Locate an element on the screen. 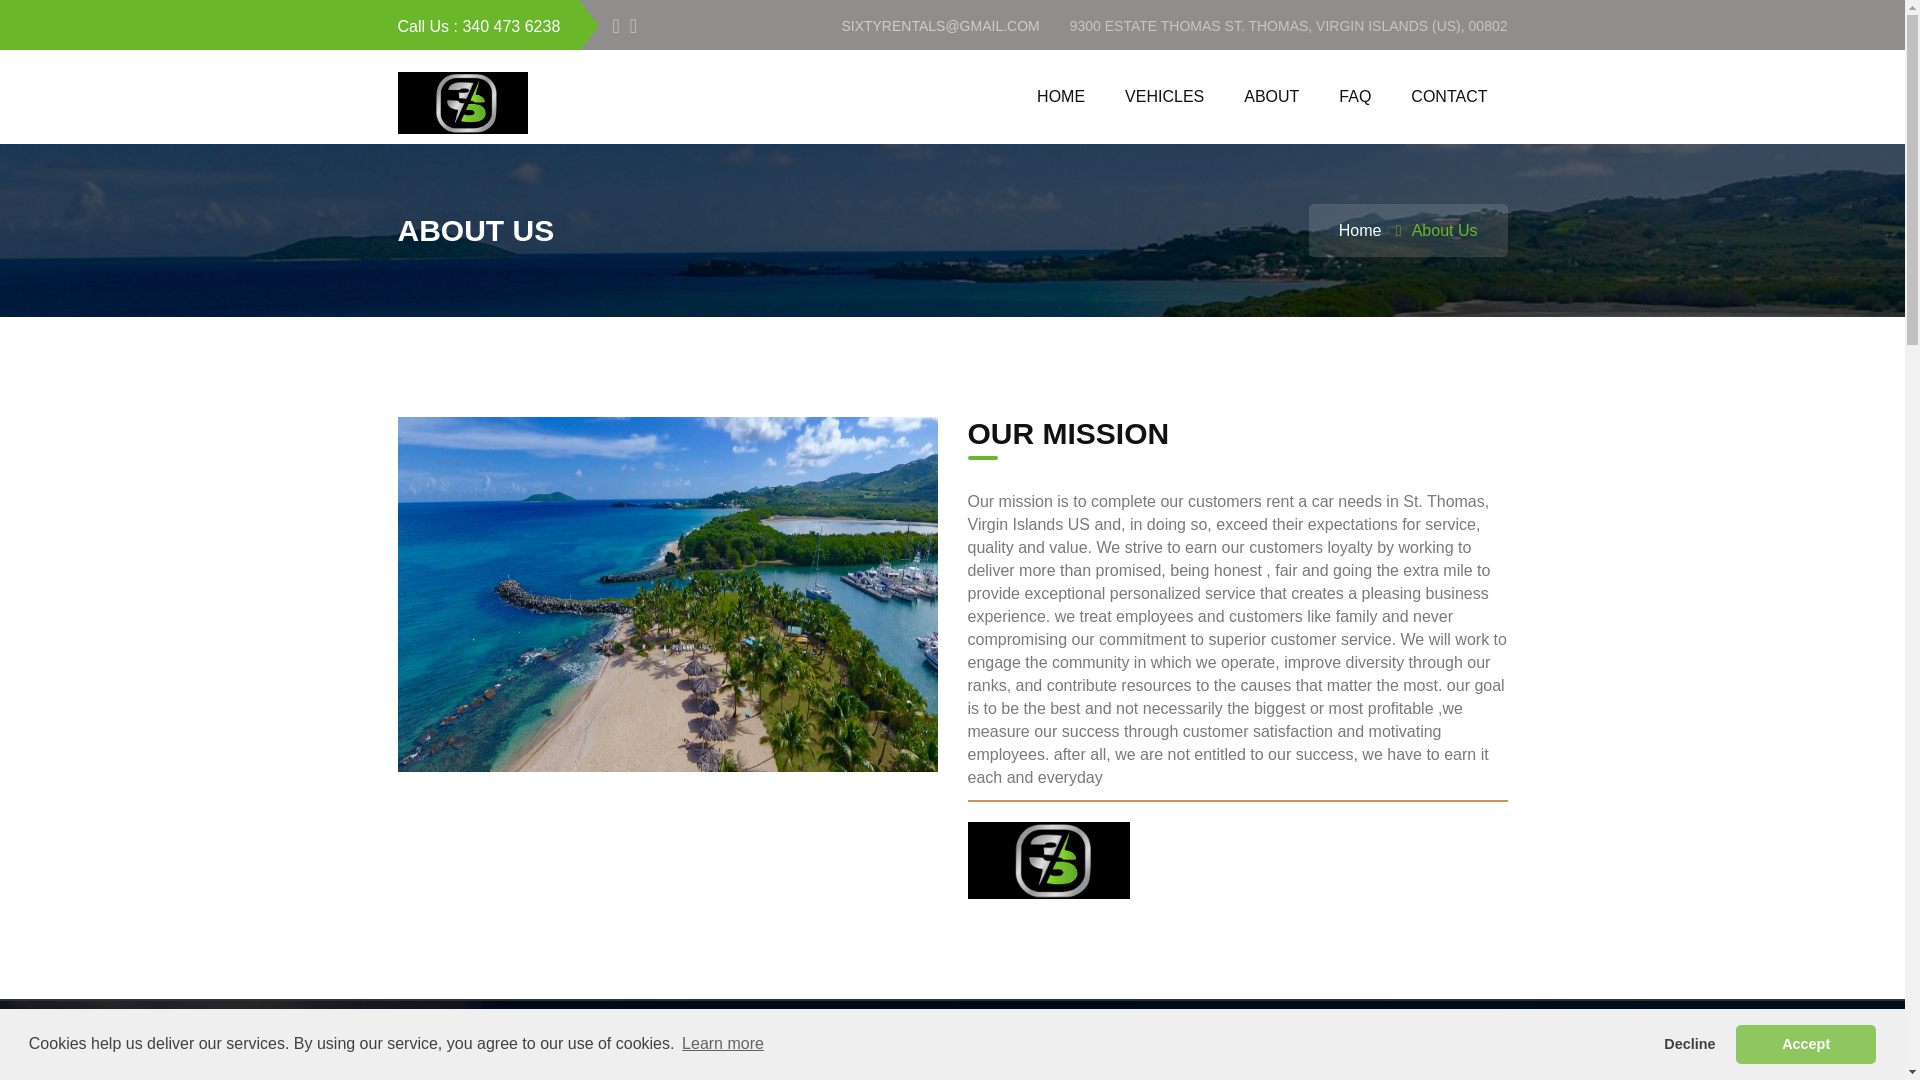 This screenshot has width=1920, height=1080. CONTACT is located at coordinates (1448, 96).